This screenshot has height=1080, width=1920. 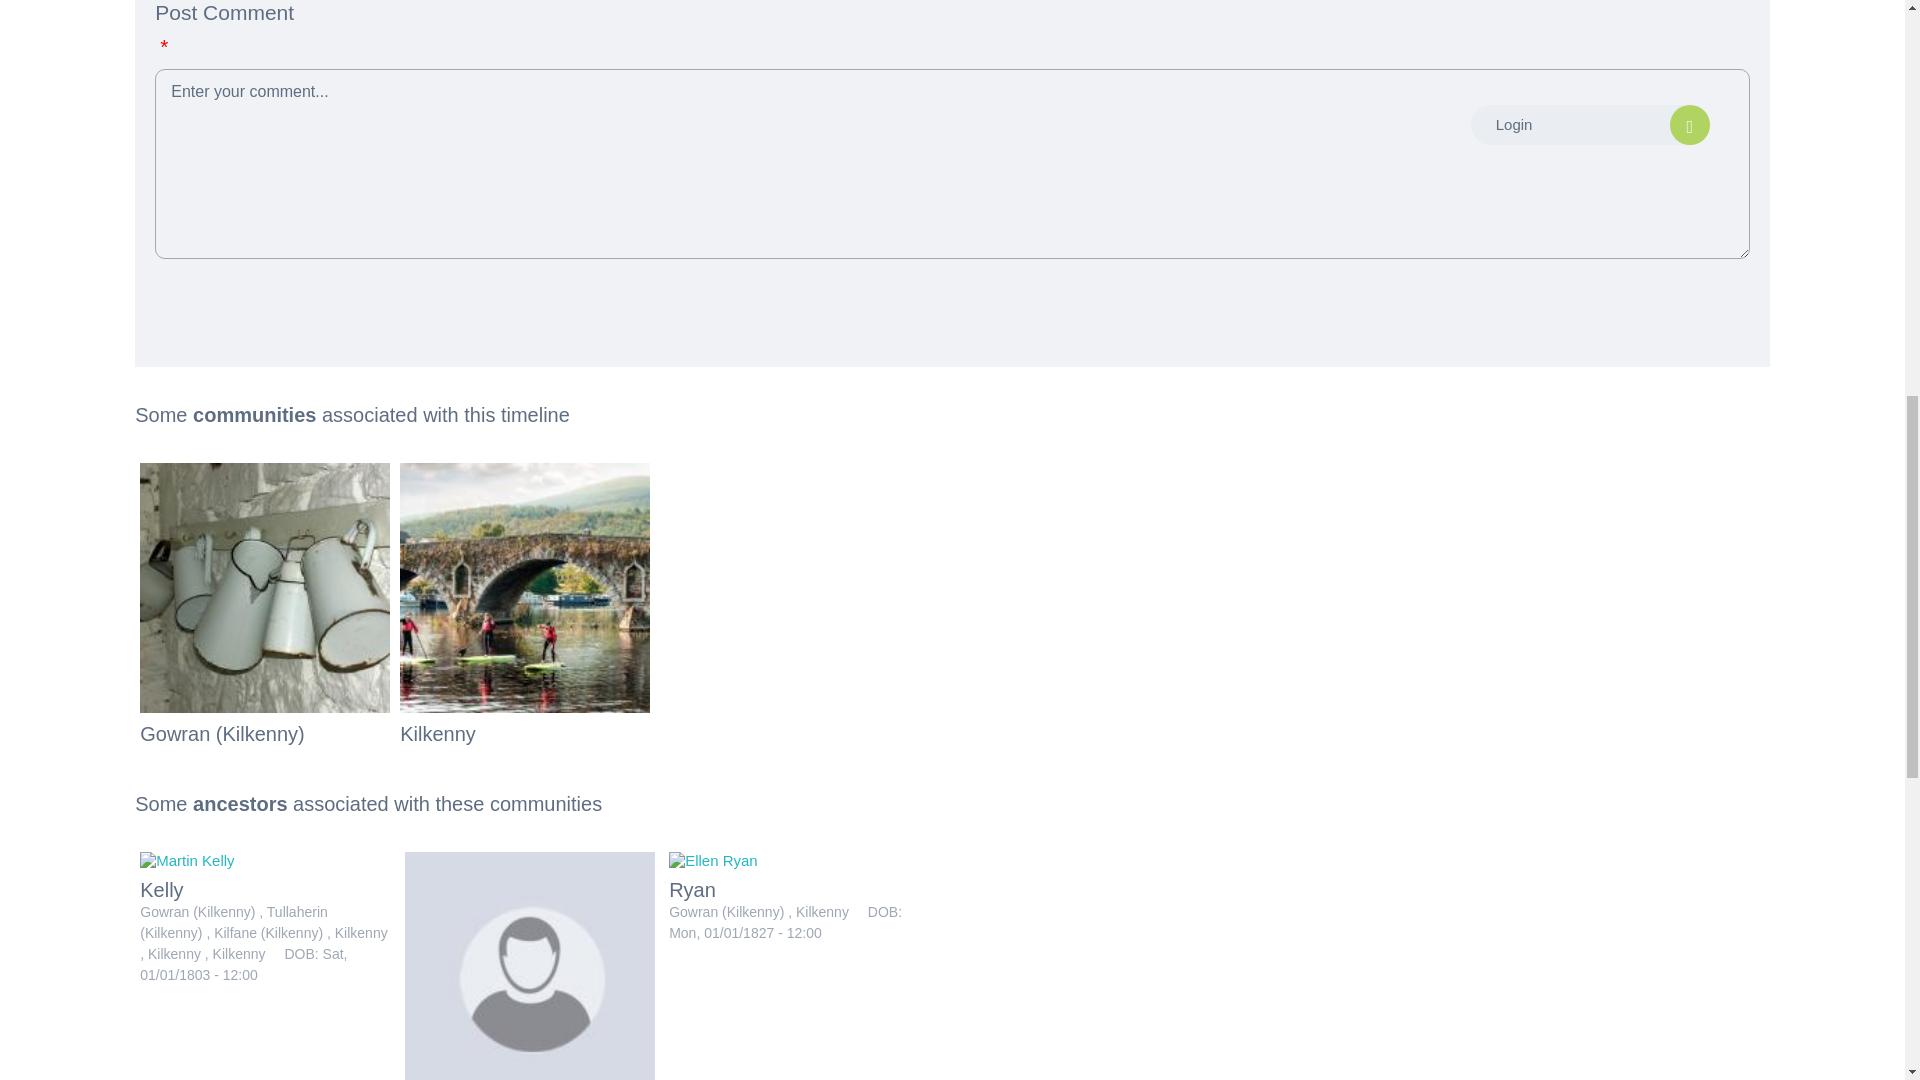 What do you see at coordinates (187, 860) in the screenshot?
I see `Martin Kelly` at bounding box center [187, 860].